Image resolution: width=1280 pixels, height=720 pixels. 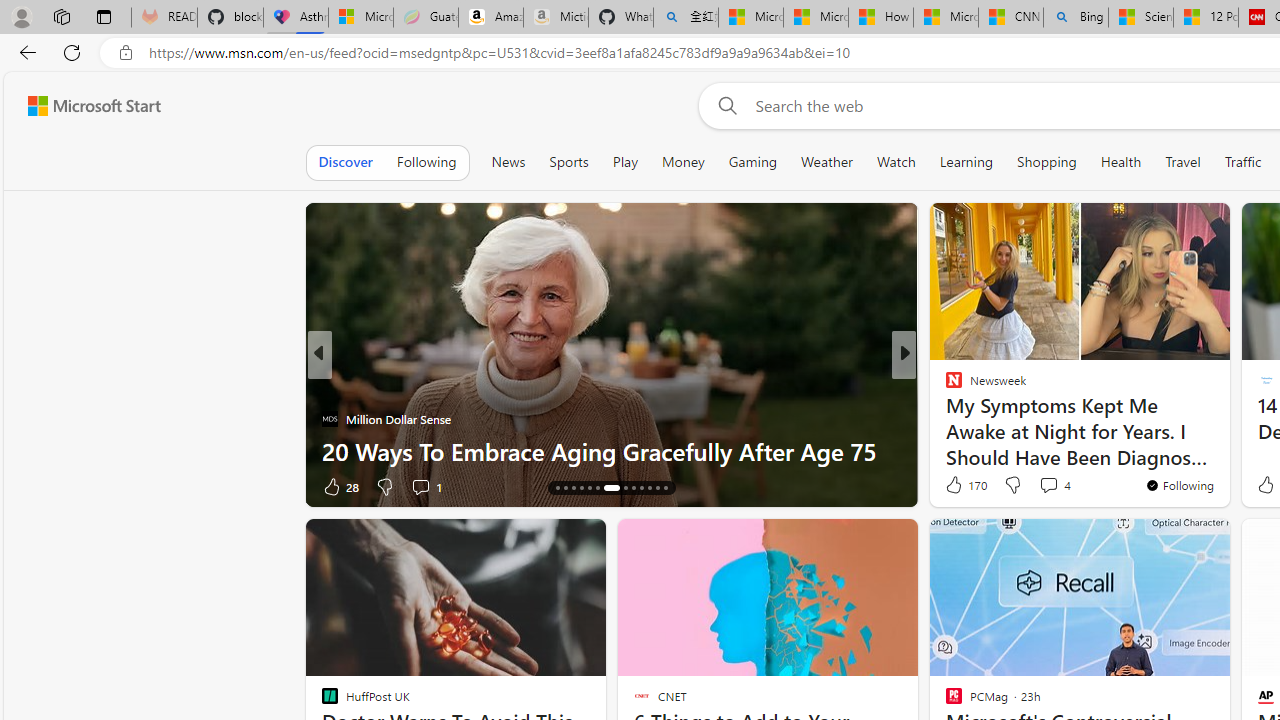 I want to click on Newsweek, so click(x=329, y=386).